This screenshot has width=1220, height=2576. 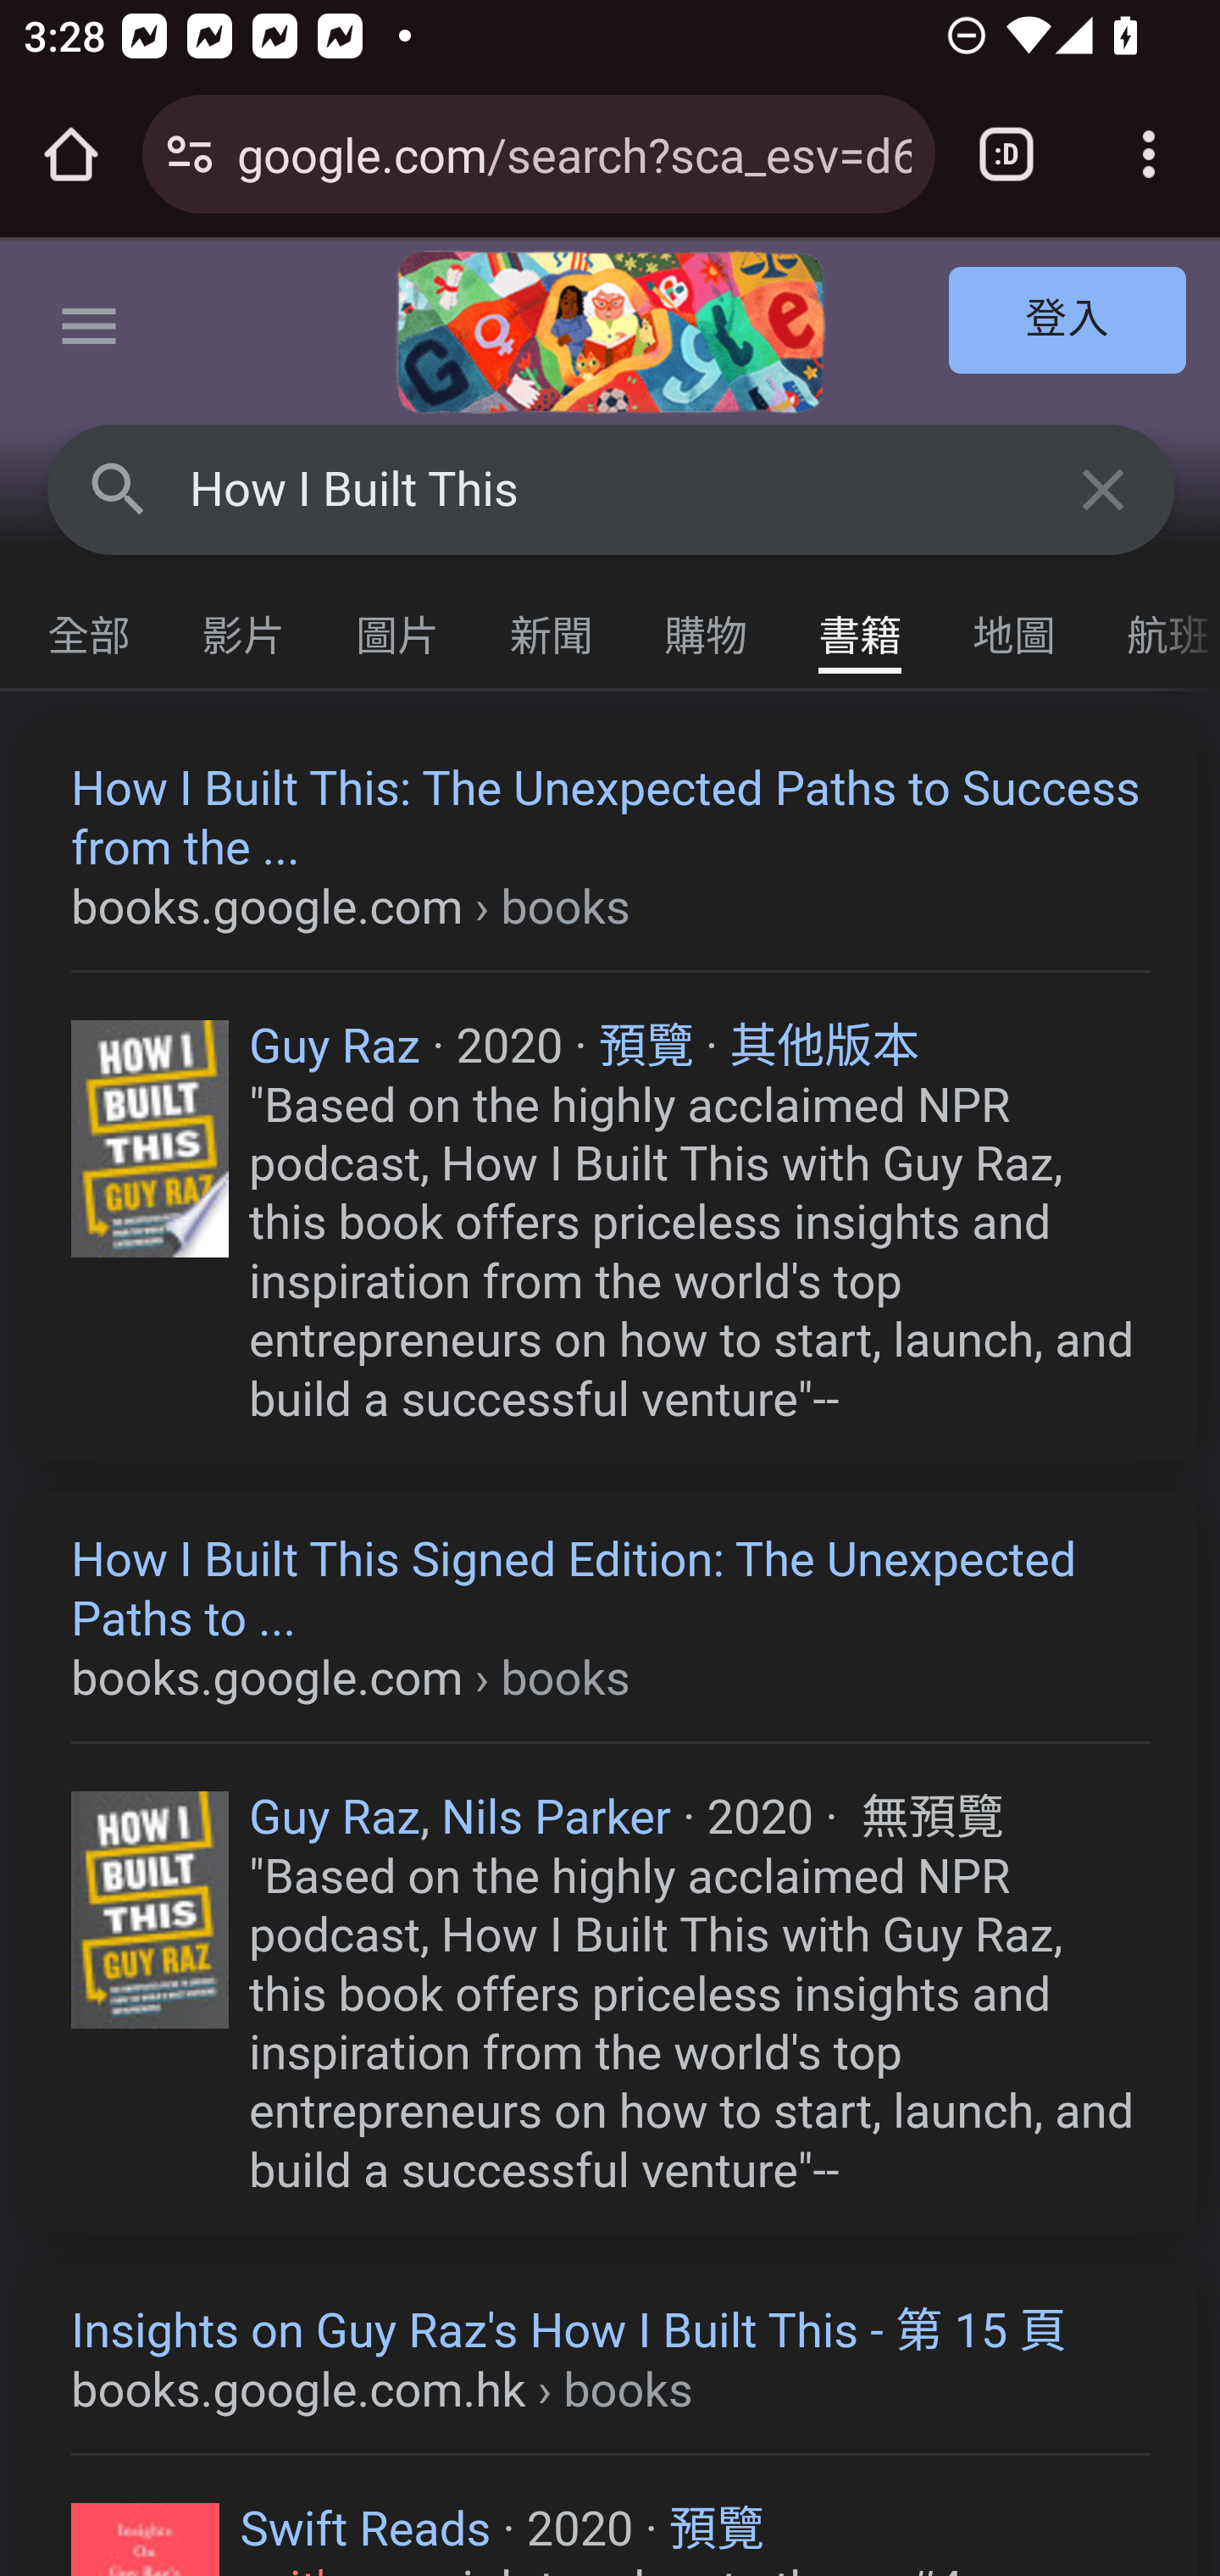 I want to click on 圖片, so click(x=398, y=628).